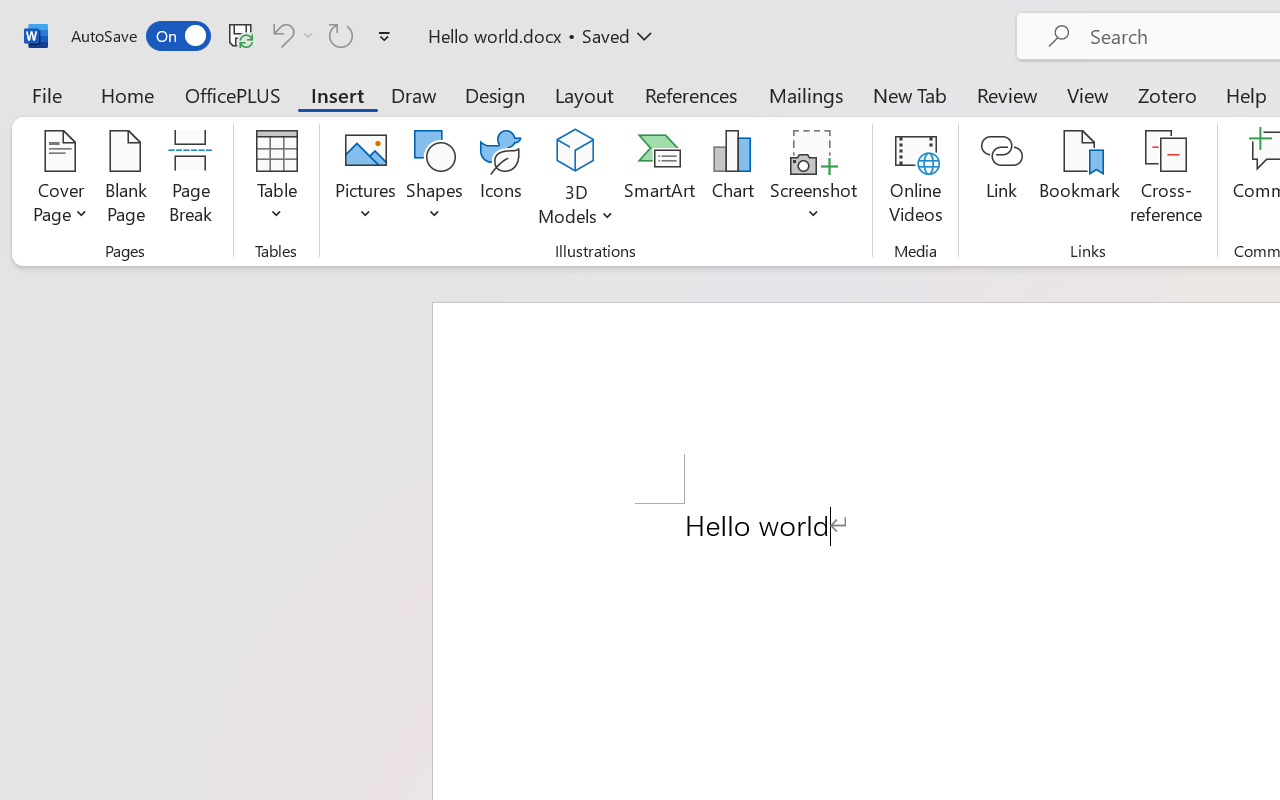  I want to click on Quick Access Toolbar, so click(234, 36).